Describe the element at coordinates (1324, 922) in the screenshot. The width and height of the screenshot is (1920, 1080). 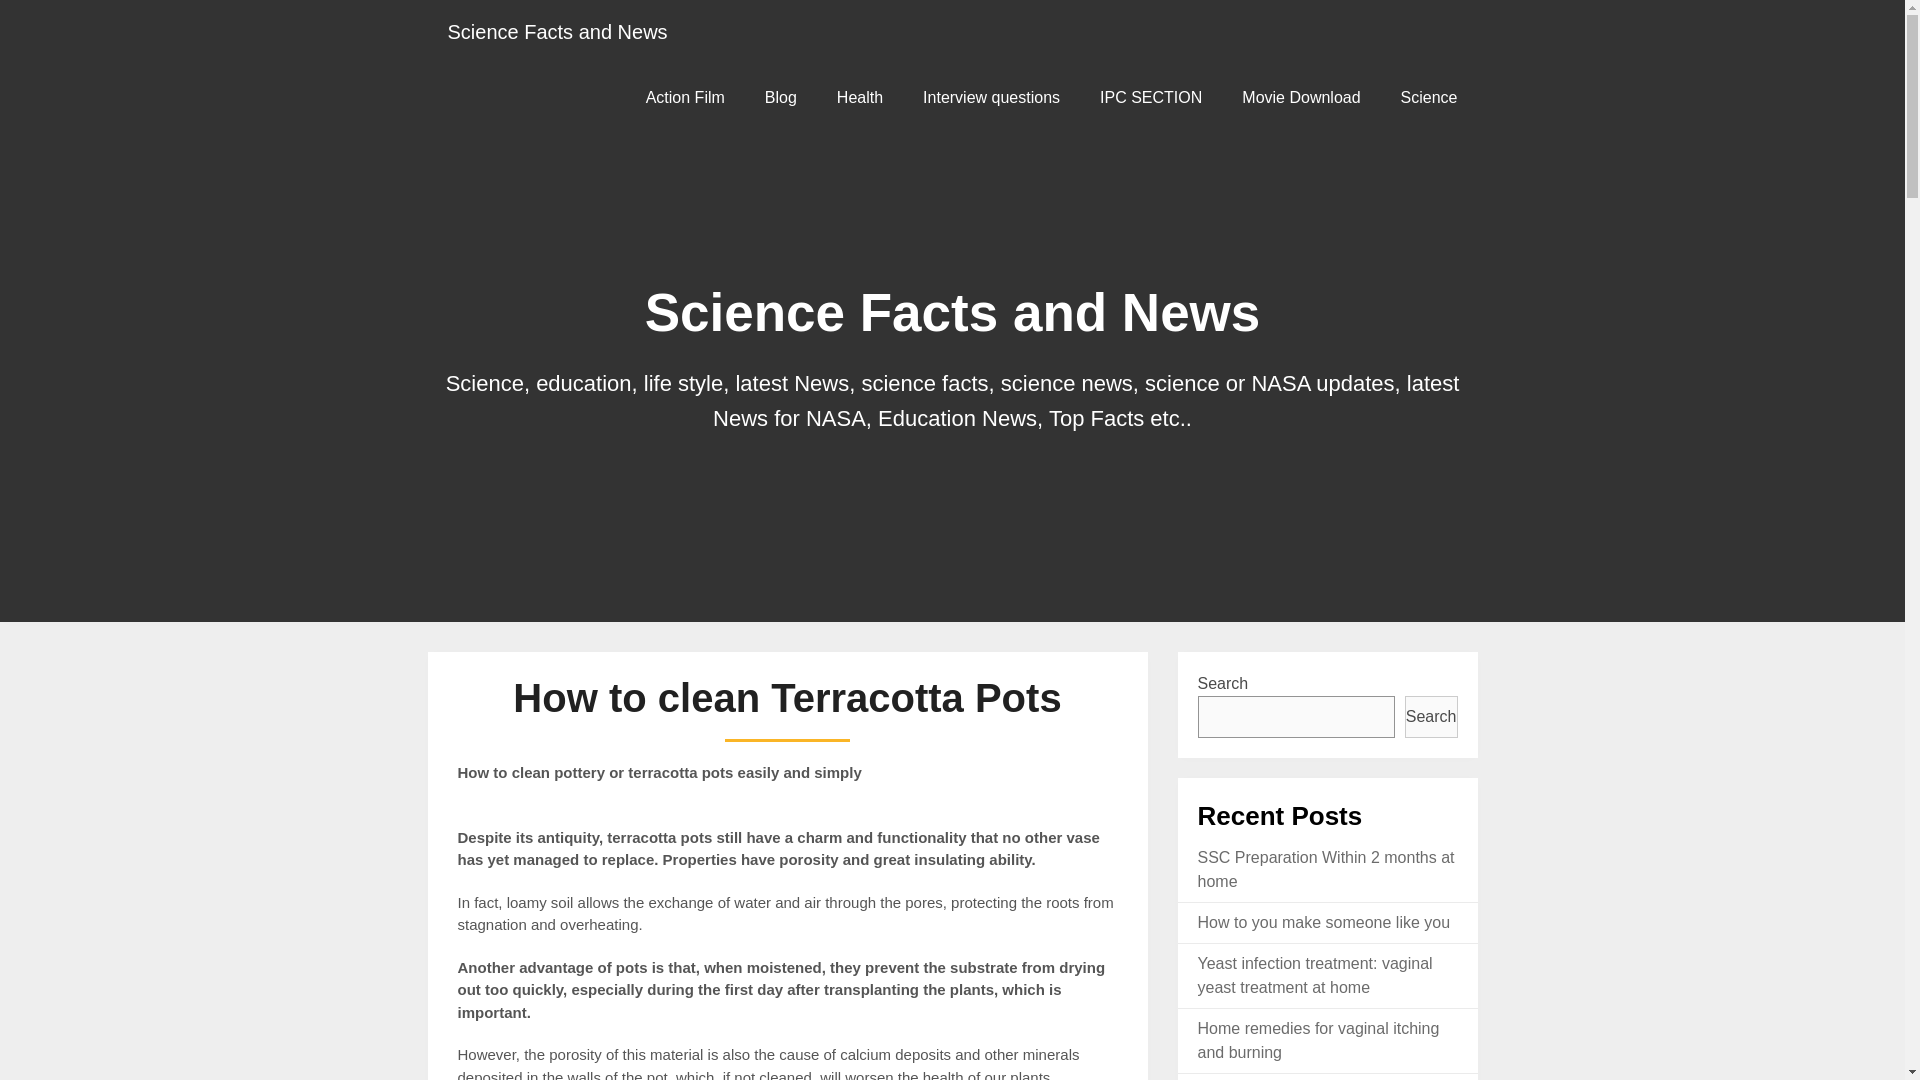
I see `How to you make someone like you` at that location.